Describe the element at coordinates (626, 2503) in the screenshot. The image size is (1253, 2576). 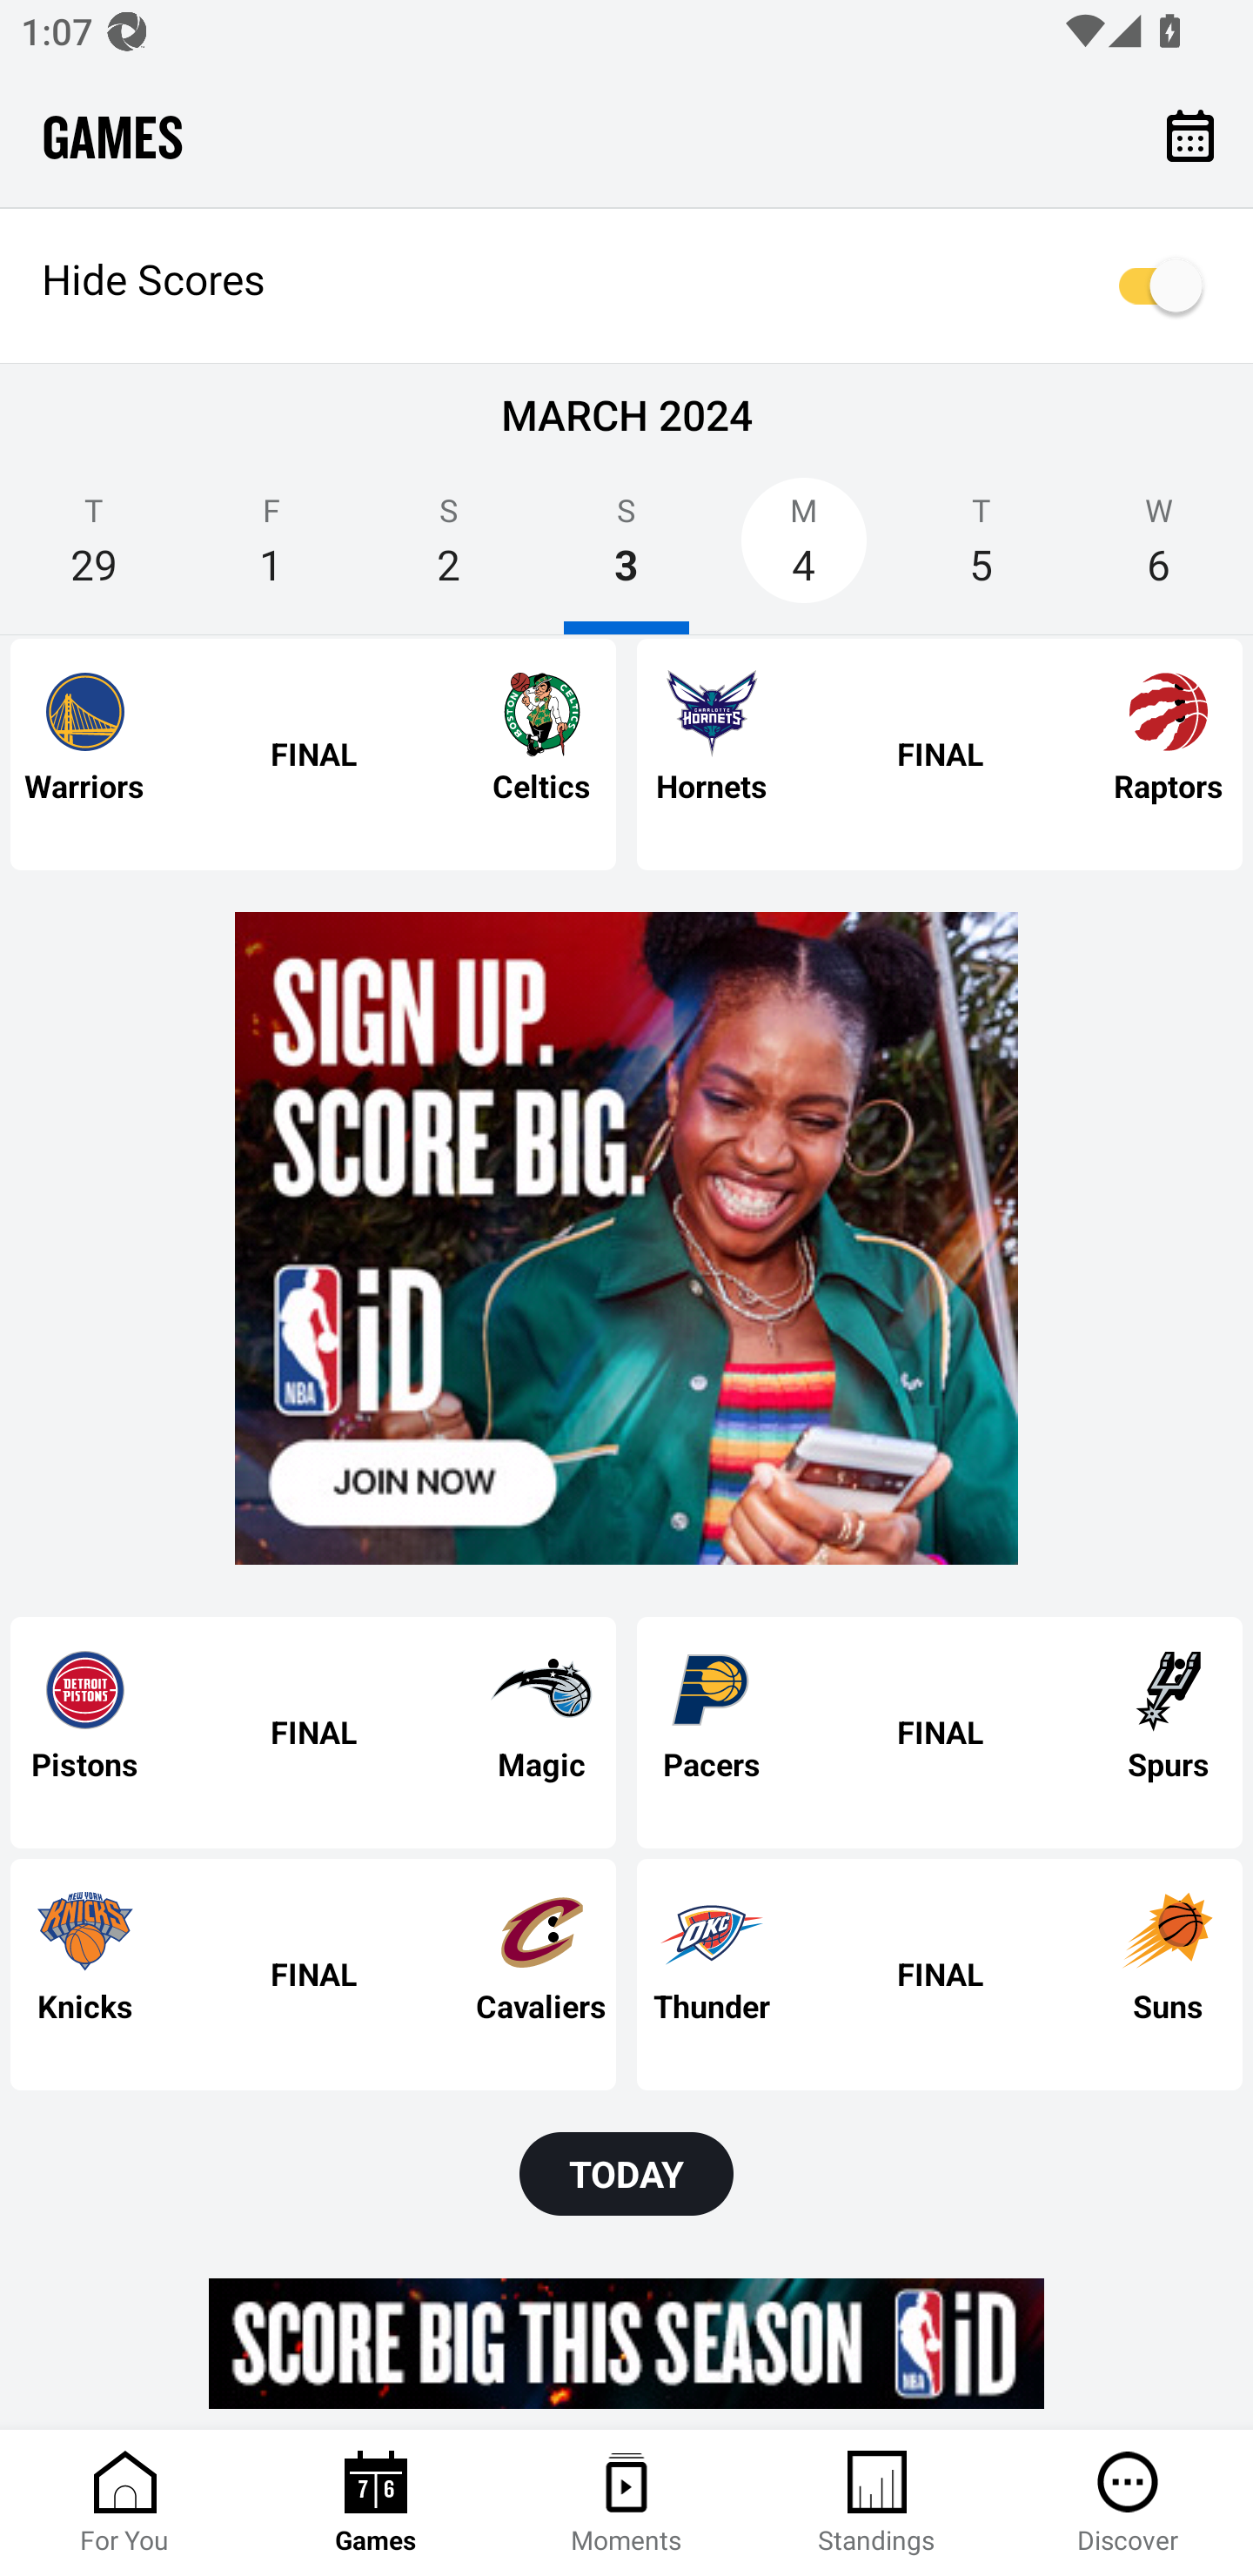
I see `Moments` at that location.